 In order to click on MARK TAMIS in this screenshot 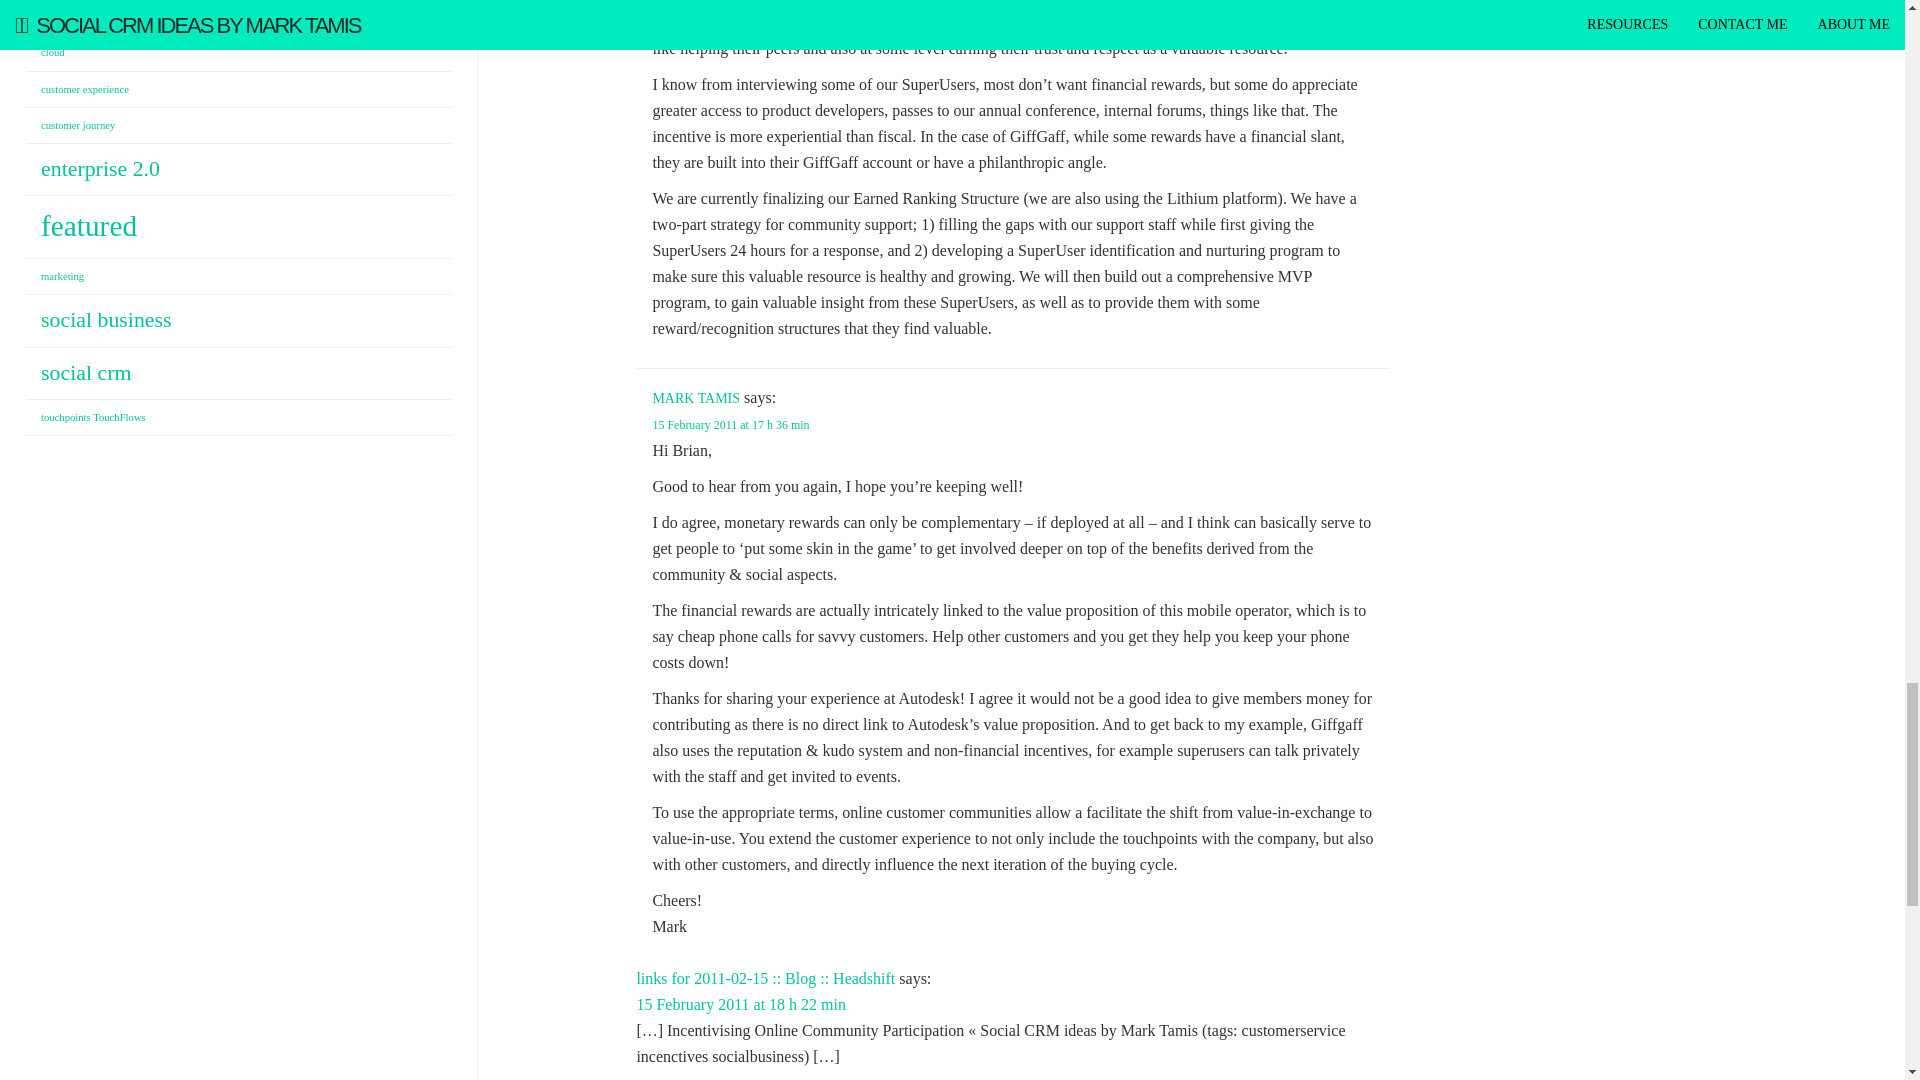, I will do `click(696, 398)`.